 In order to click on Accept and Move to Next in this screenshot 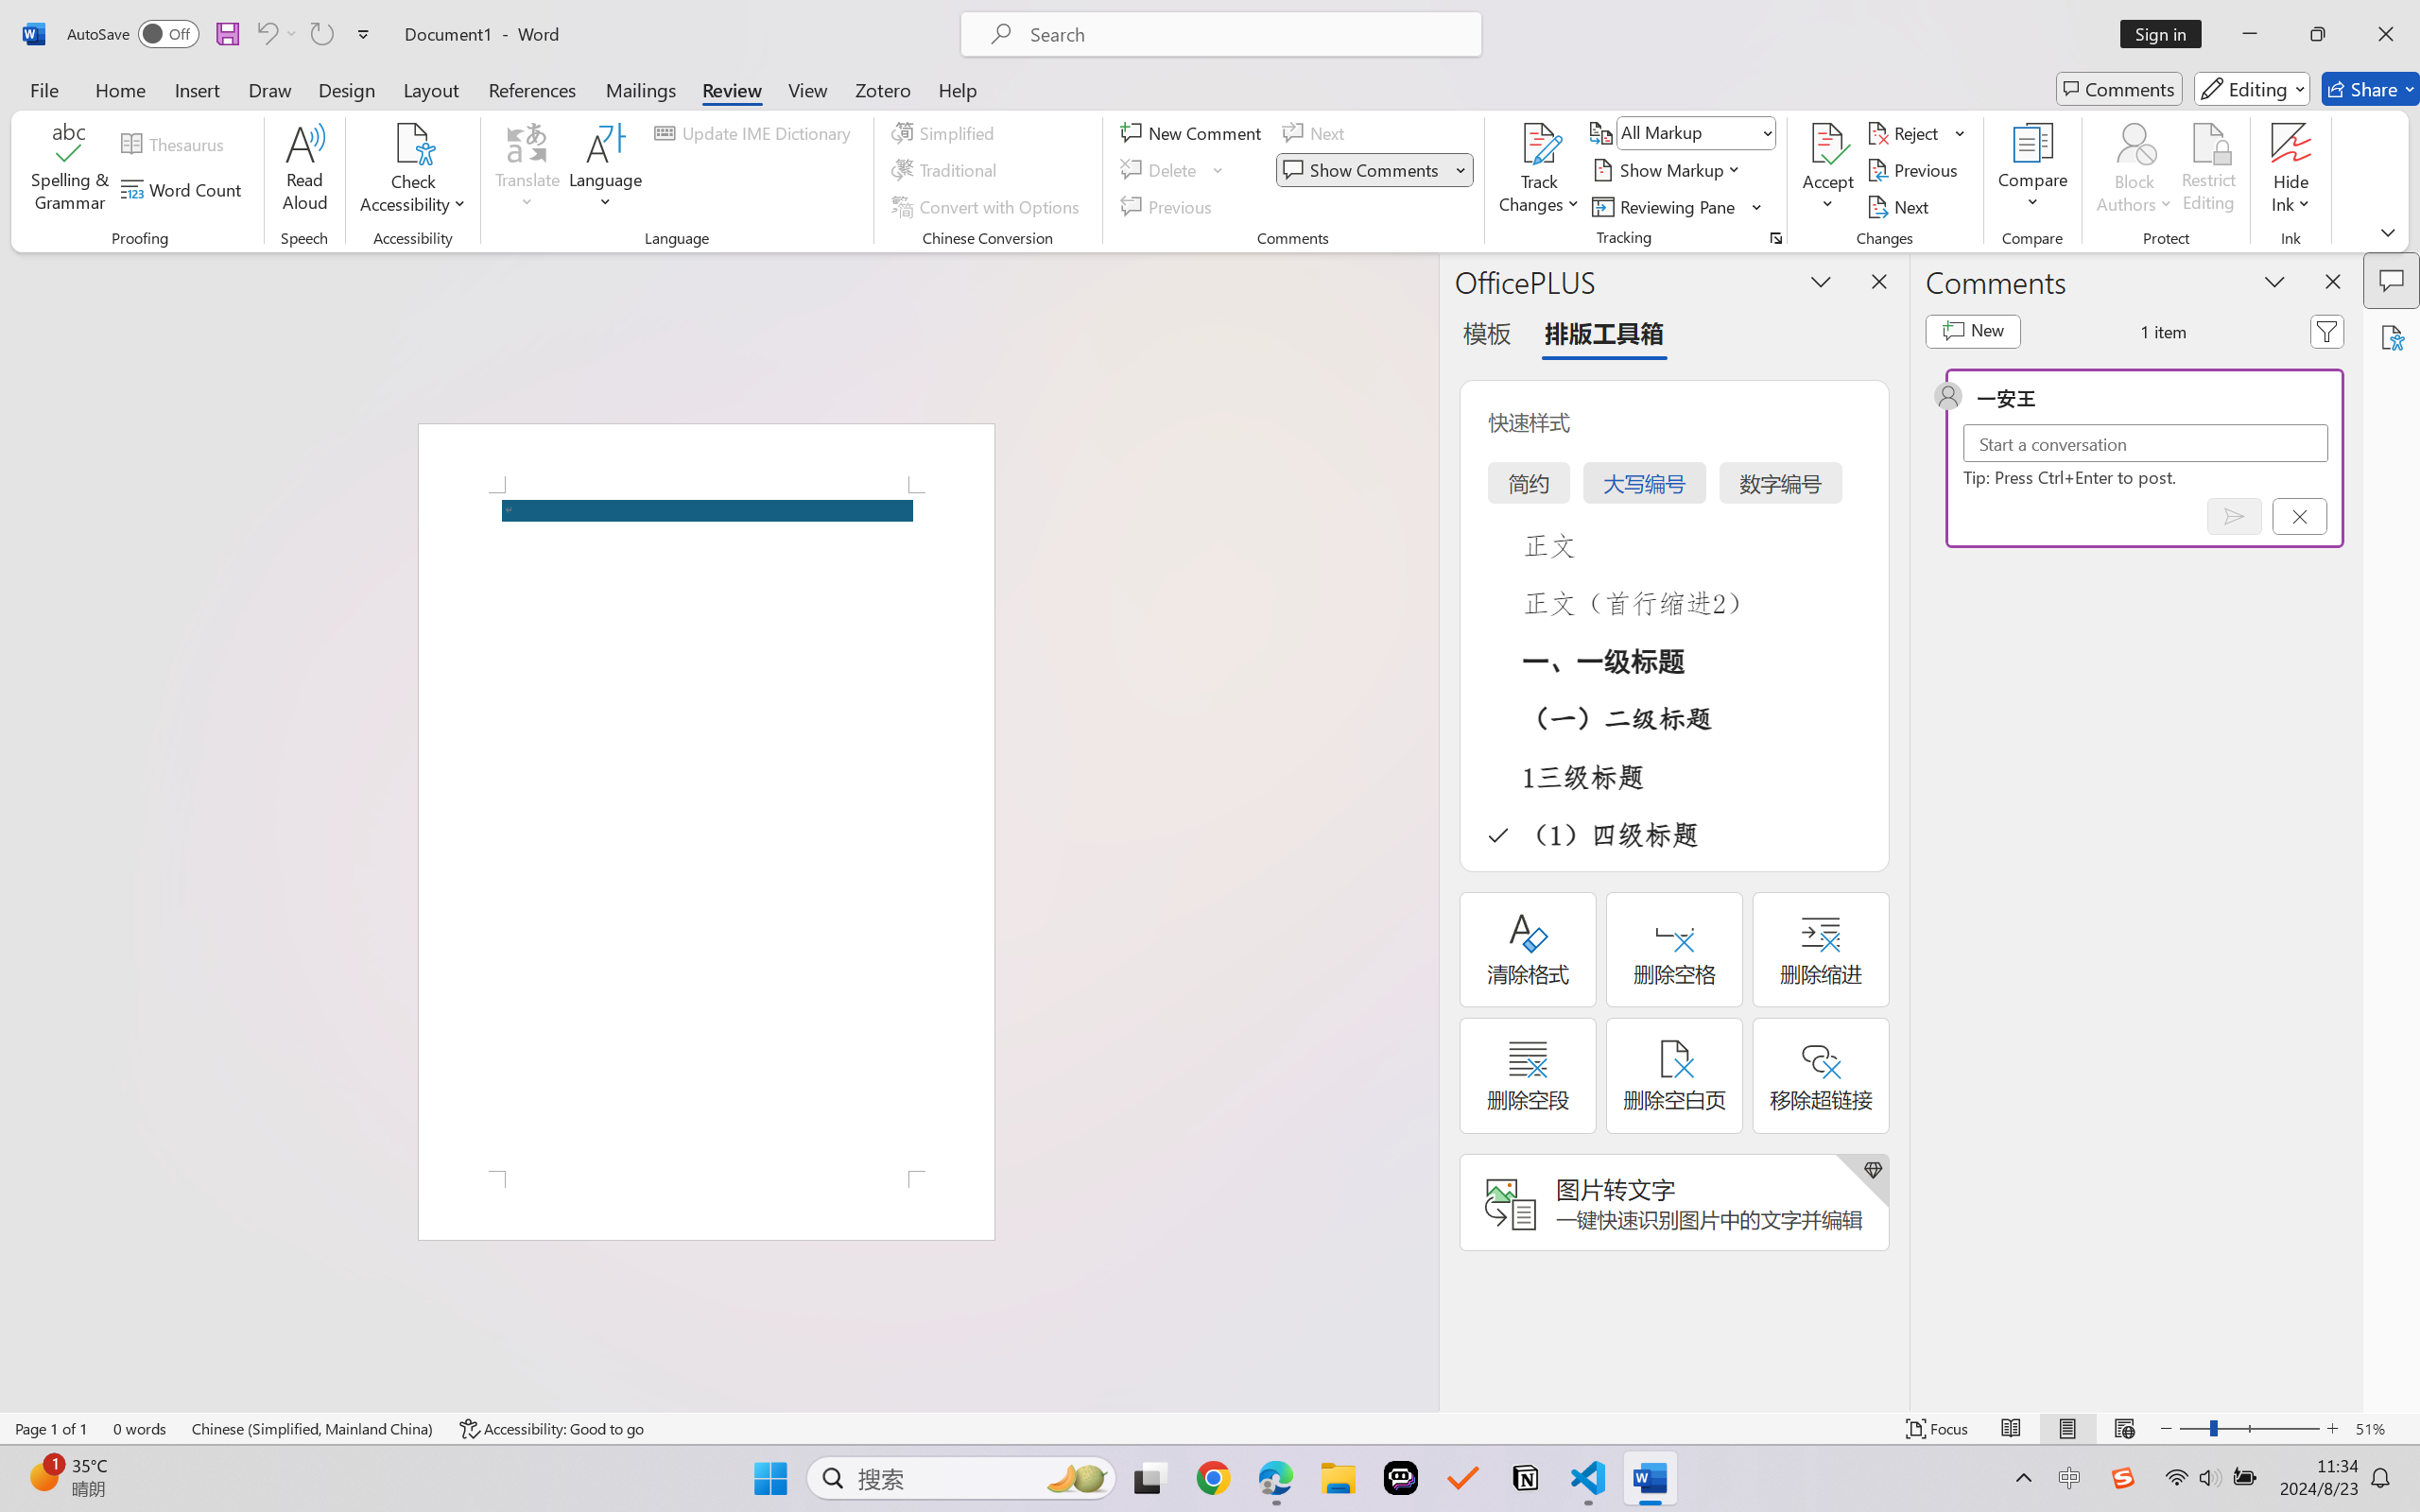, I will do `click(1828, 143)`.